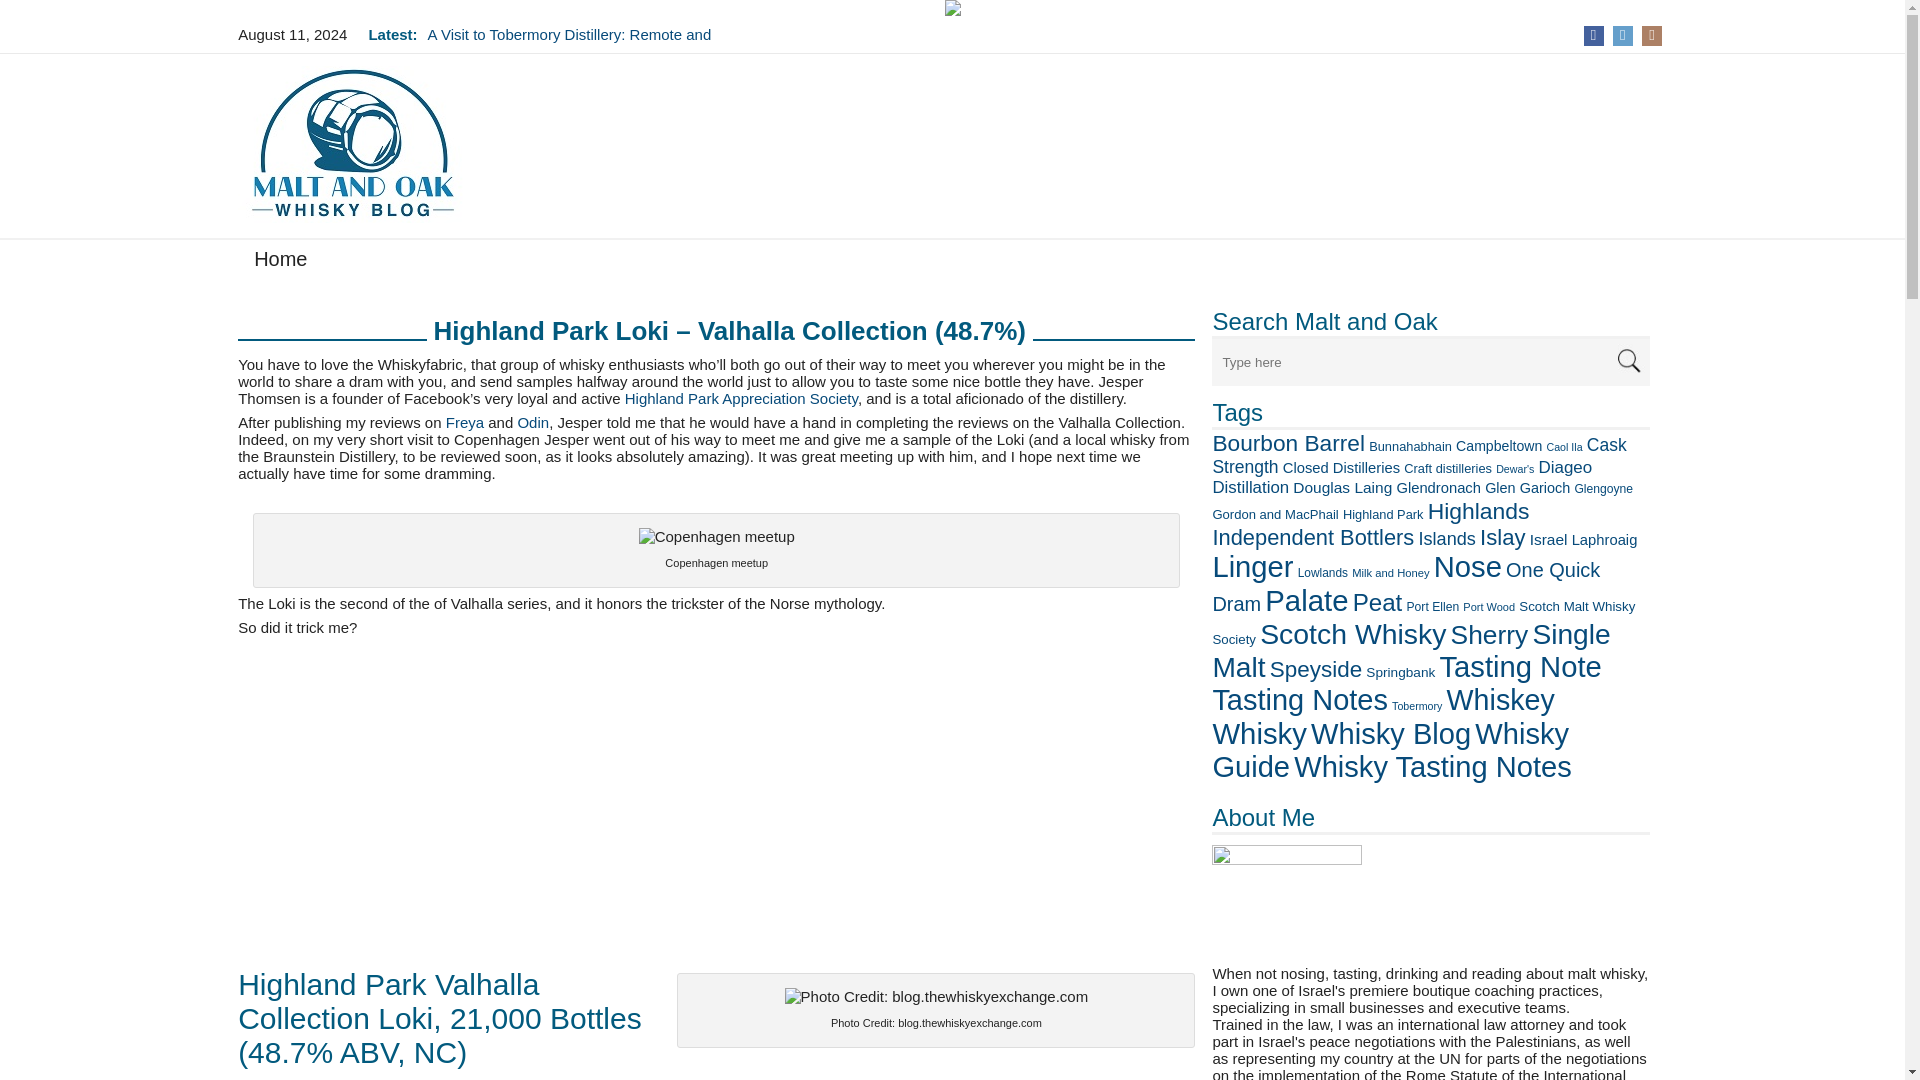 The image size is (1920, 1080). Describe the element at coordinates (1514, 469) in the screenshot. I see `Dewar's` at that location.